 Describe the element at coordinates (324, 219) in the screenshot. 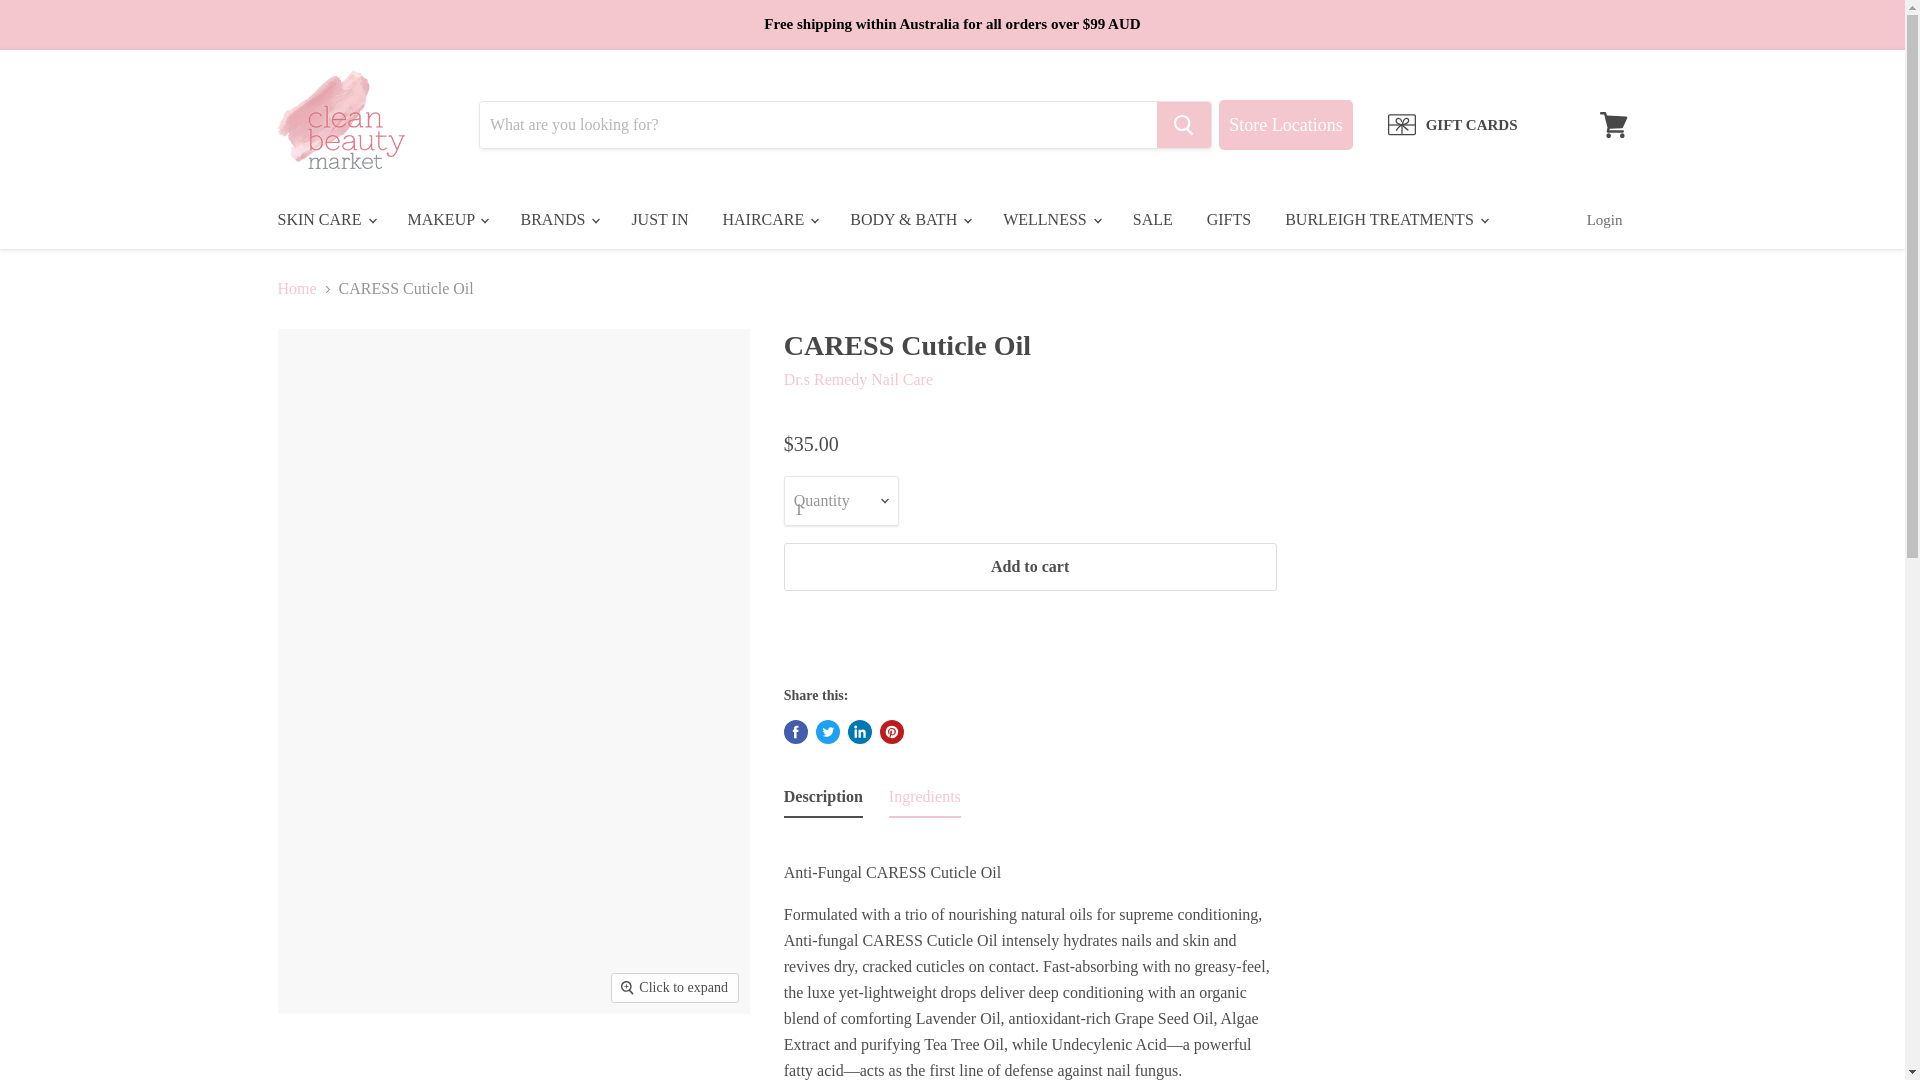

I see `SKIN CARE` at that location.